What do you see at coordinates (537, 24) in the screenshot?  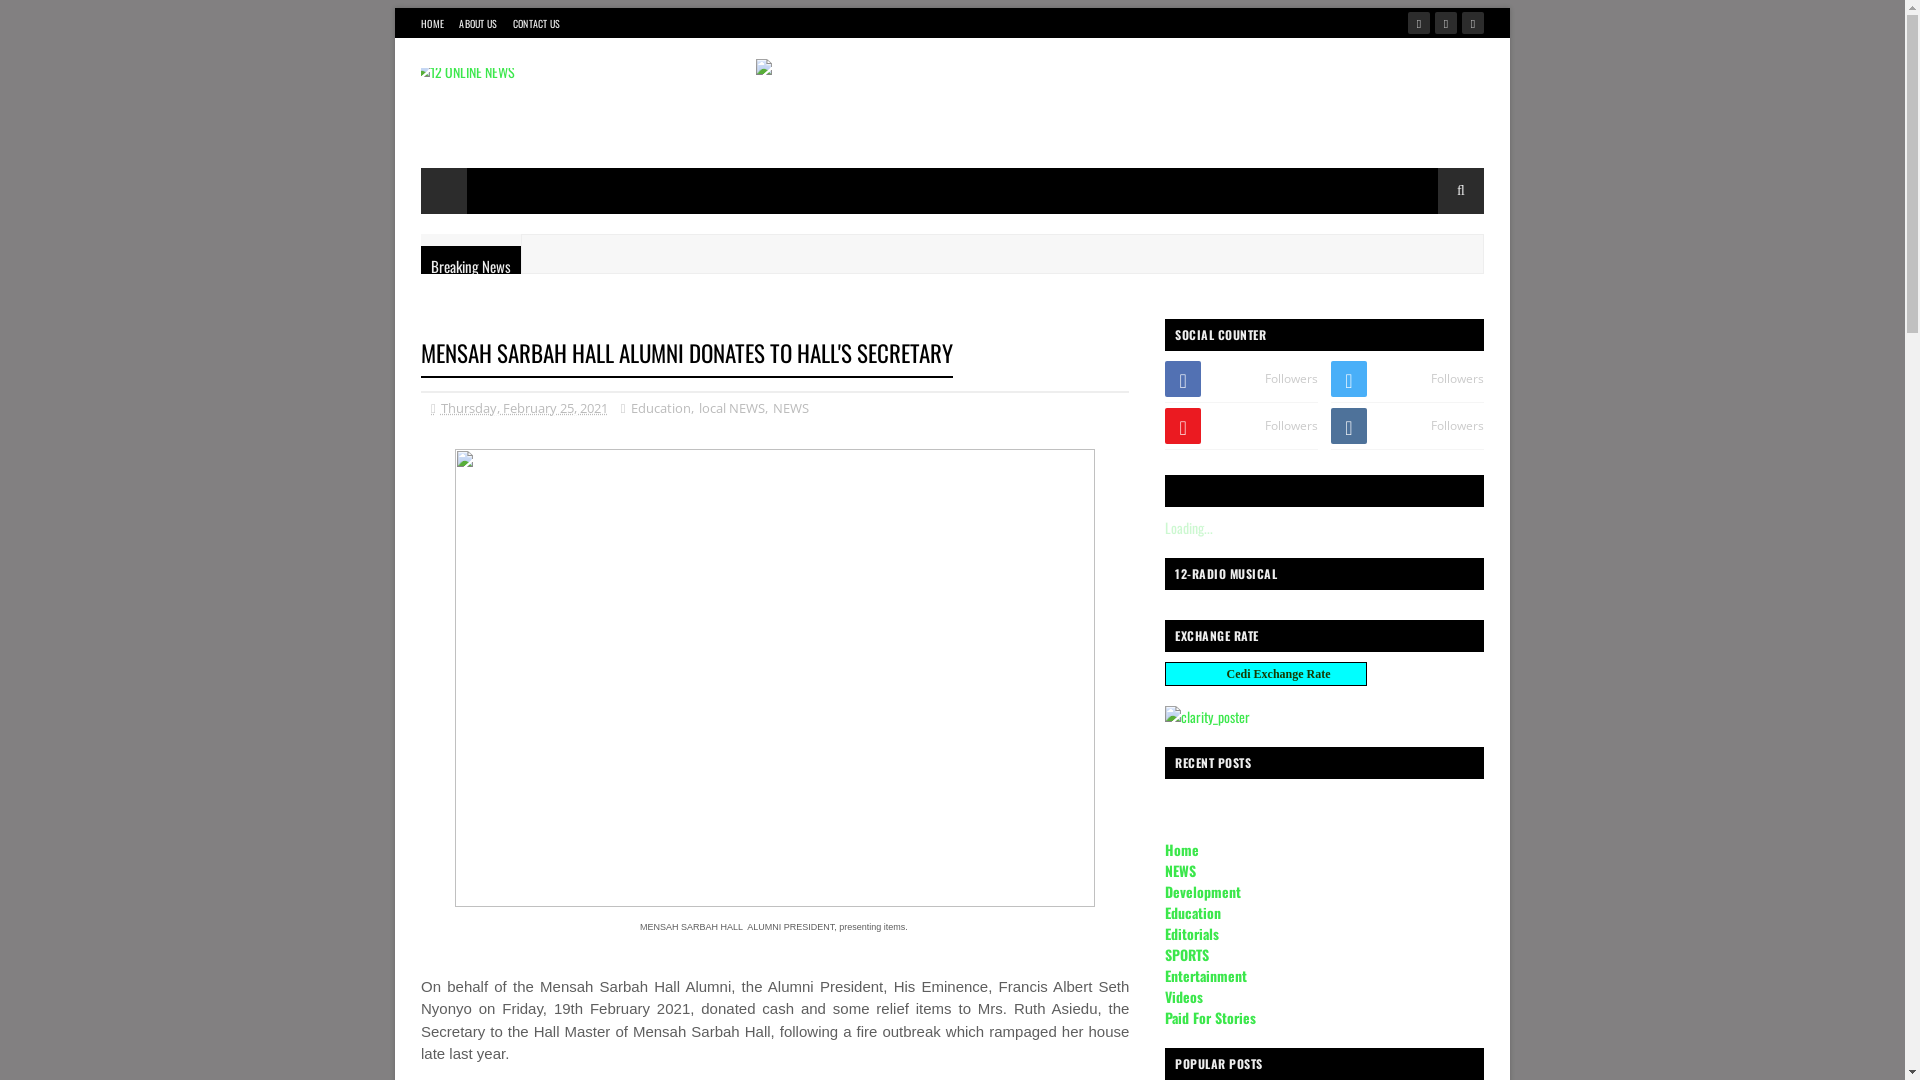 I see `CONTACT US` at bounding box center [537, 24].